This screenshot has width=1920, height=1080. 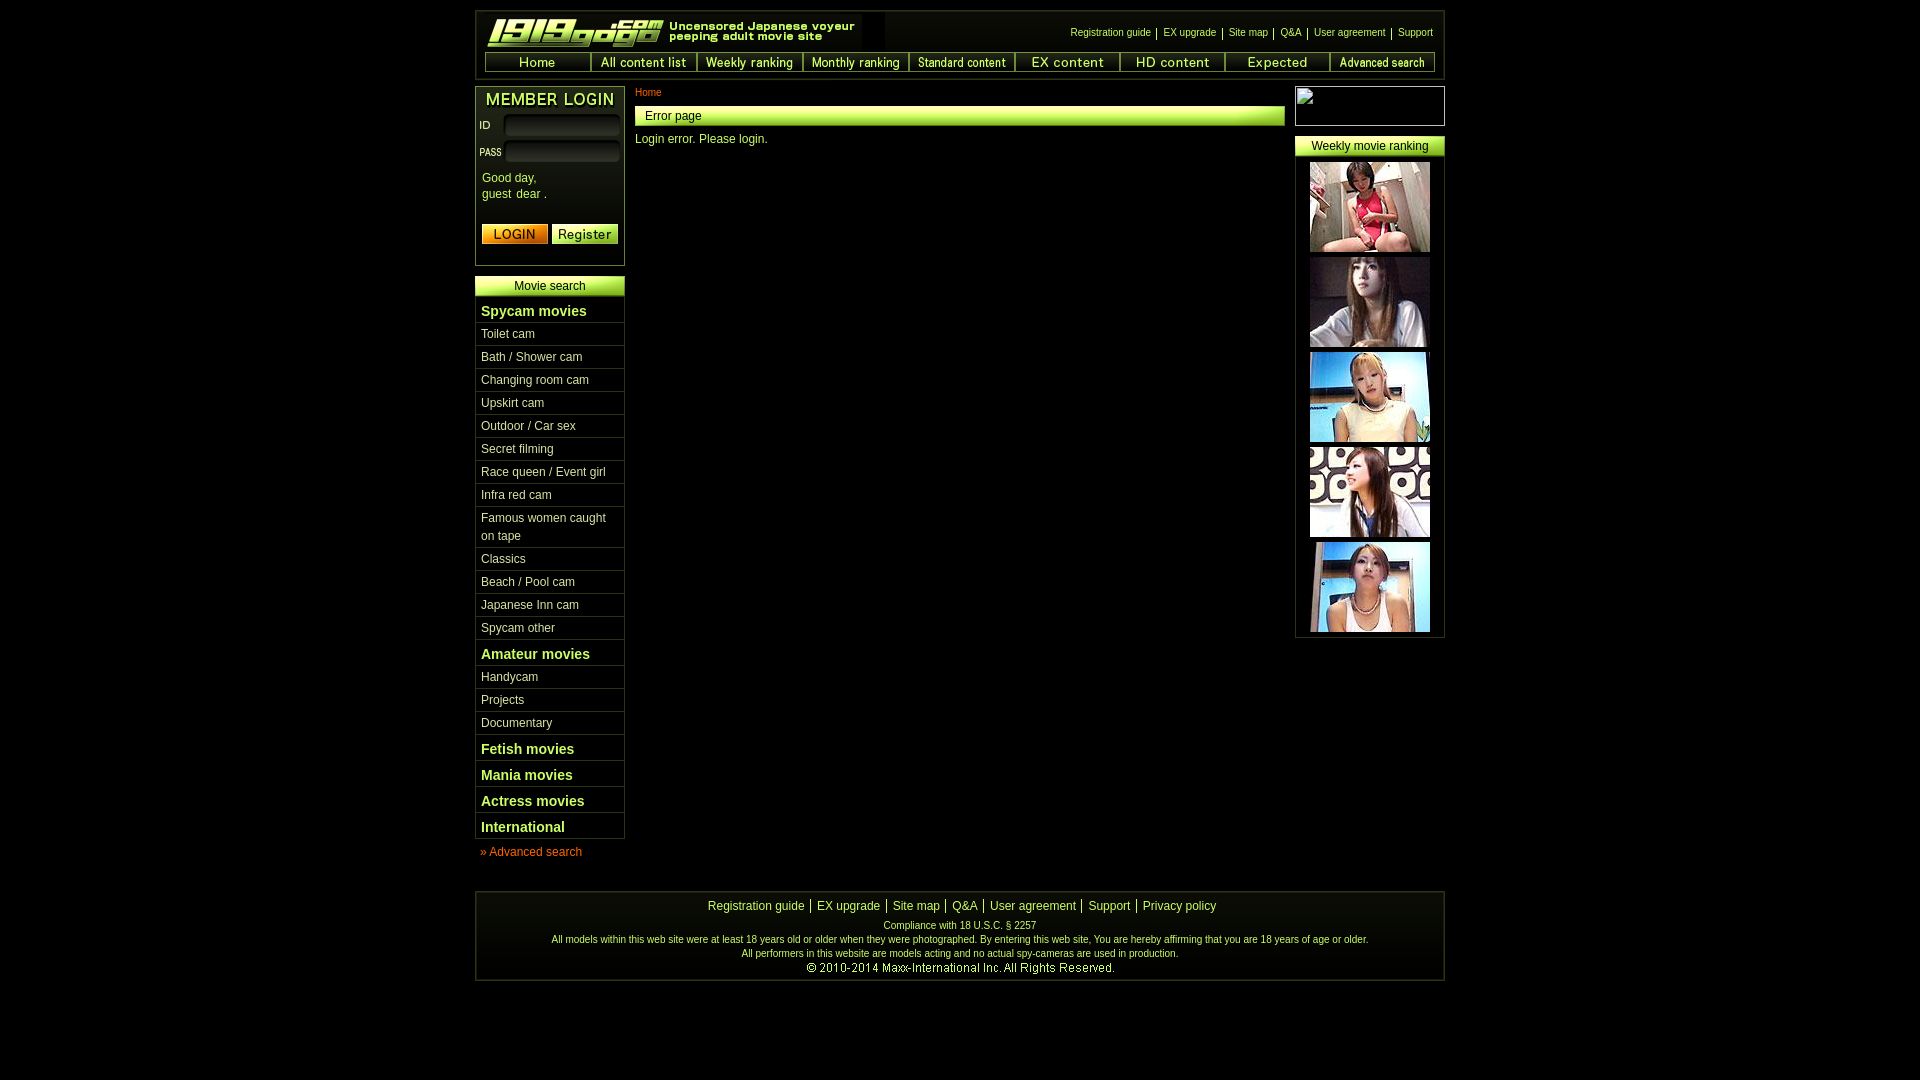 I want to click on HD content, so click(x=1172, y=62).